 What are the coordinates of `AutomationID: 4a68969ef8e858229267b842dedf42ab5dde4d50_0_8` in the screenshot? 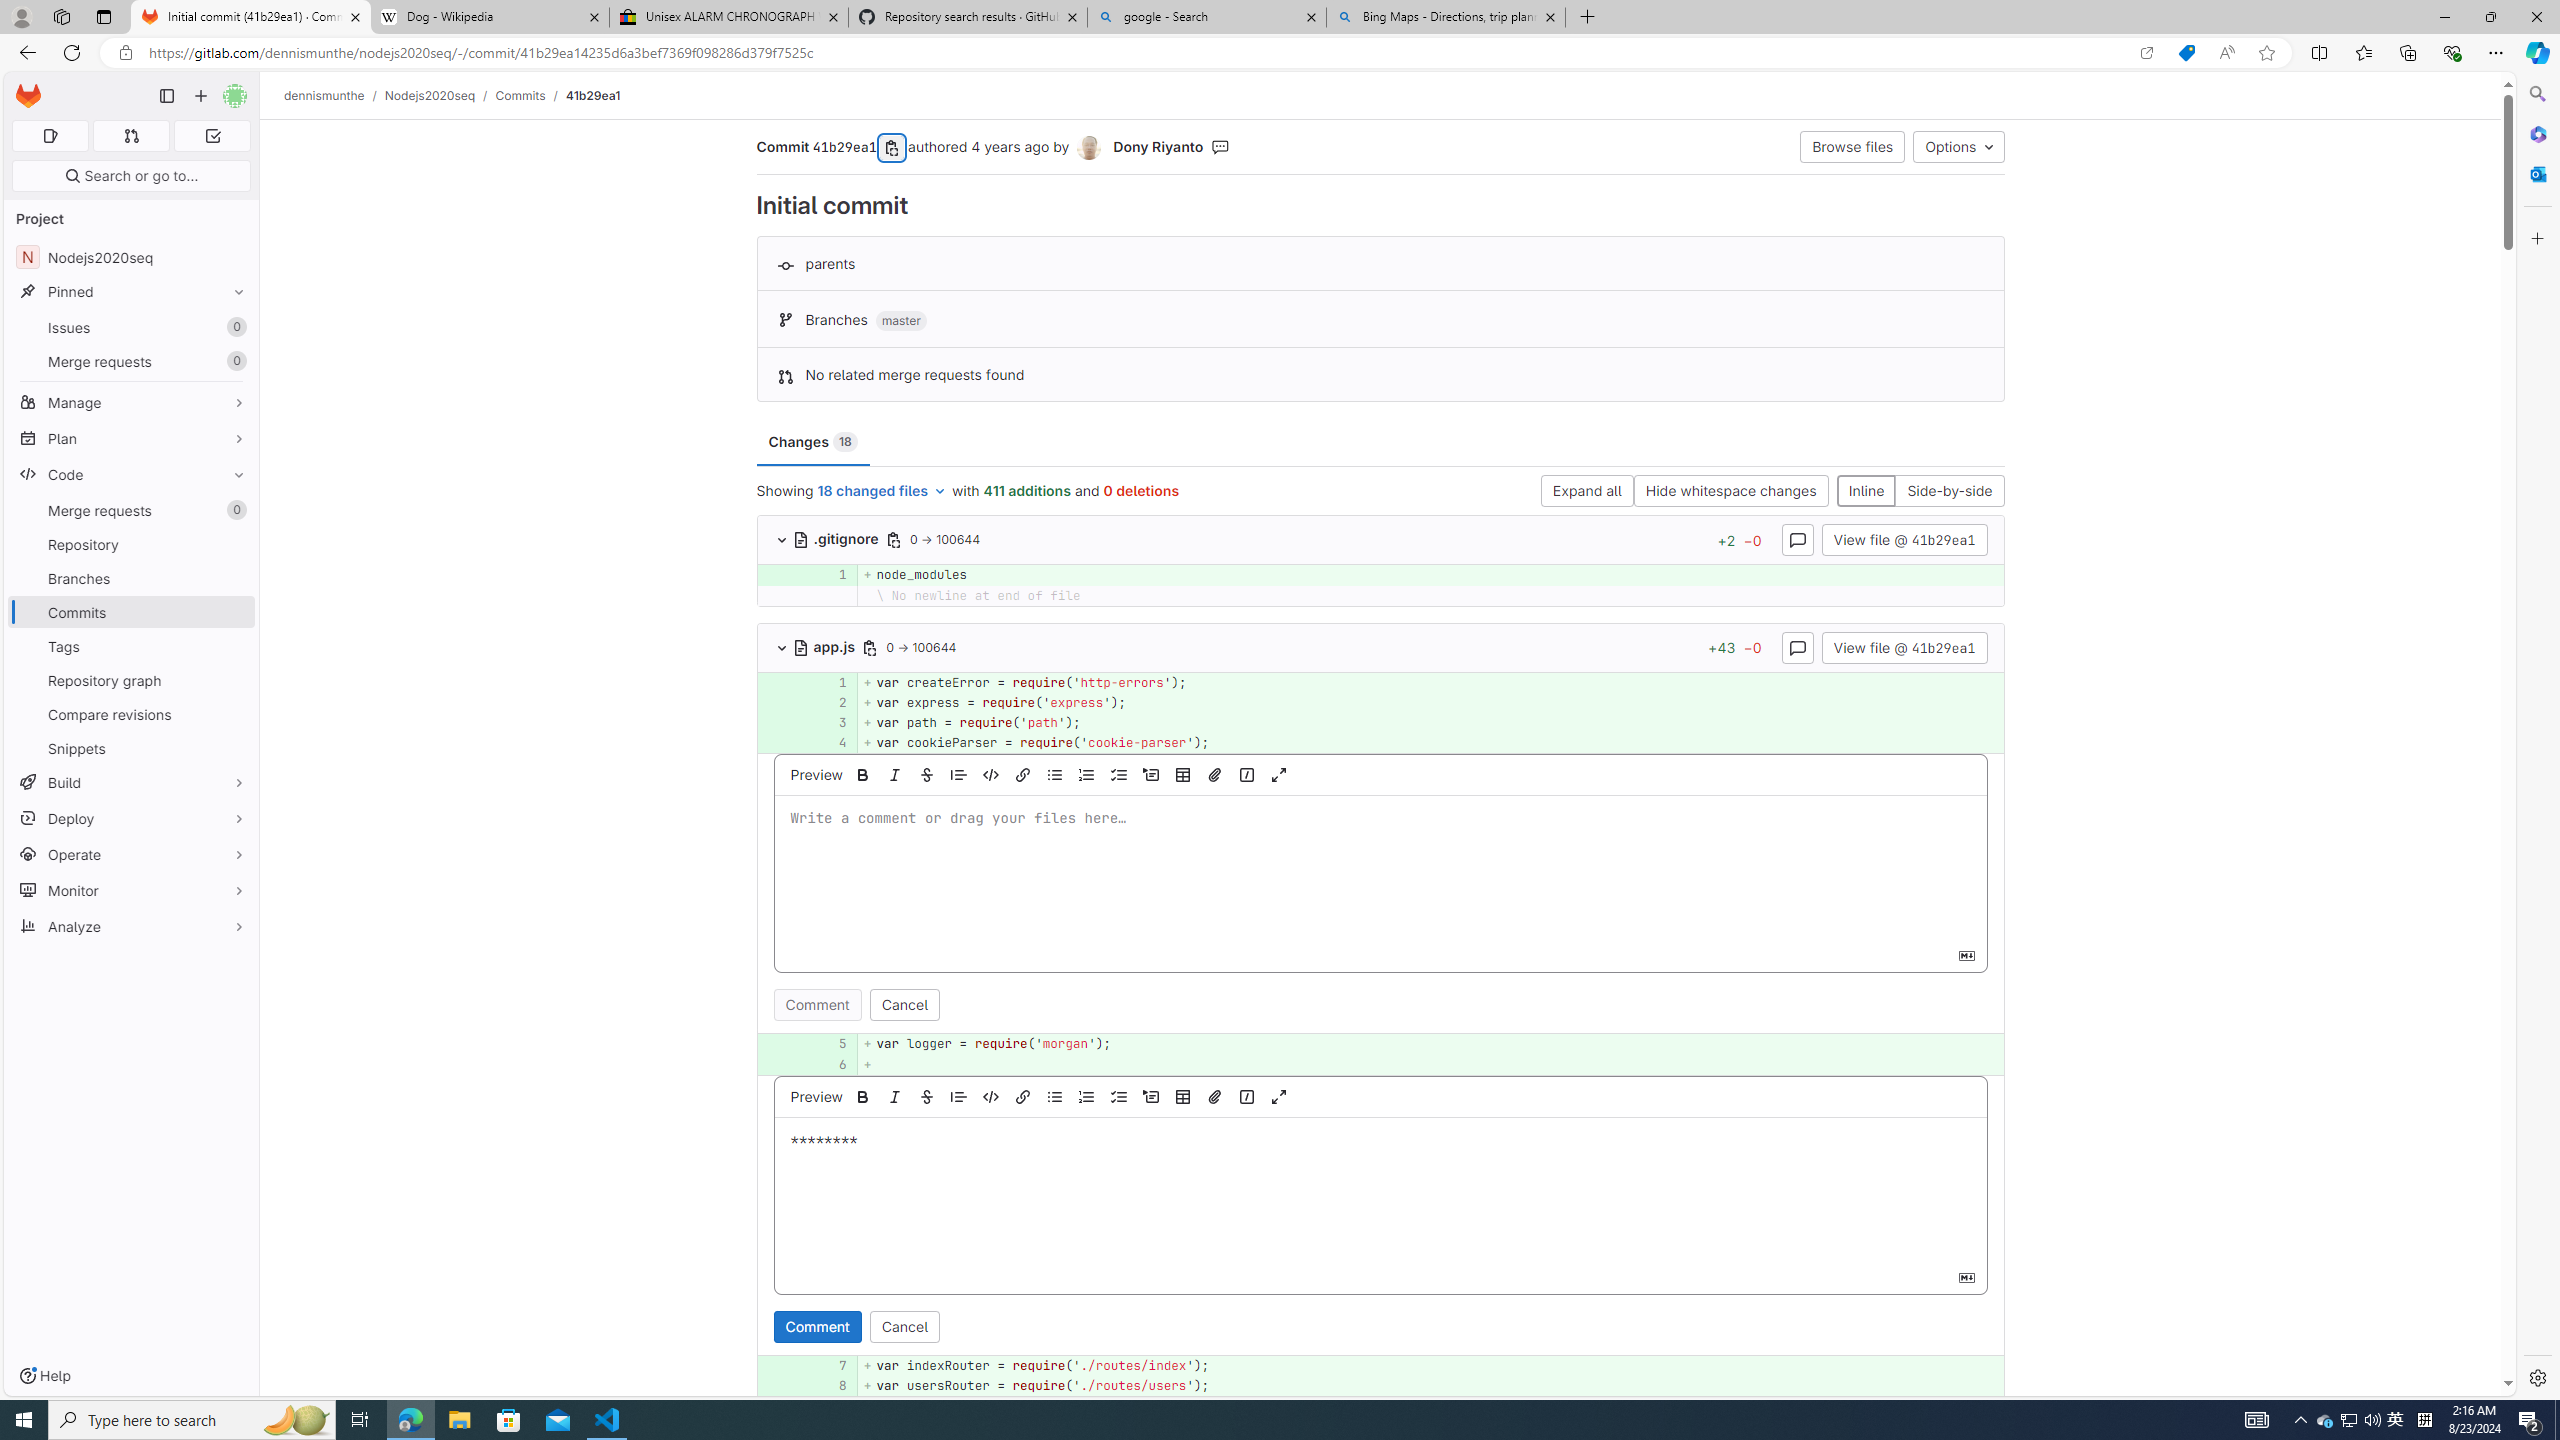 It's located at (1380, 1386).